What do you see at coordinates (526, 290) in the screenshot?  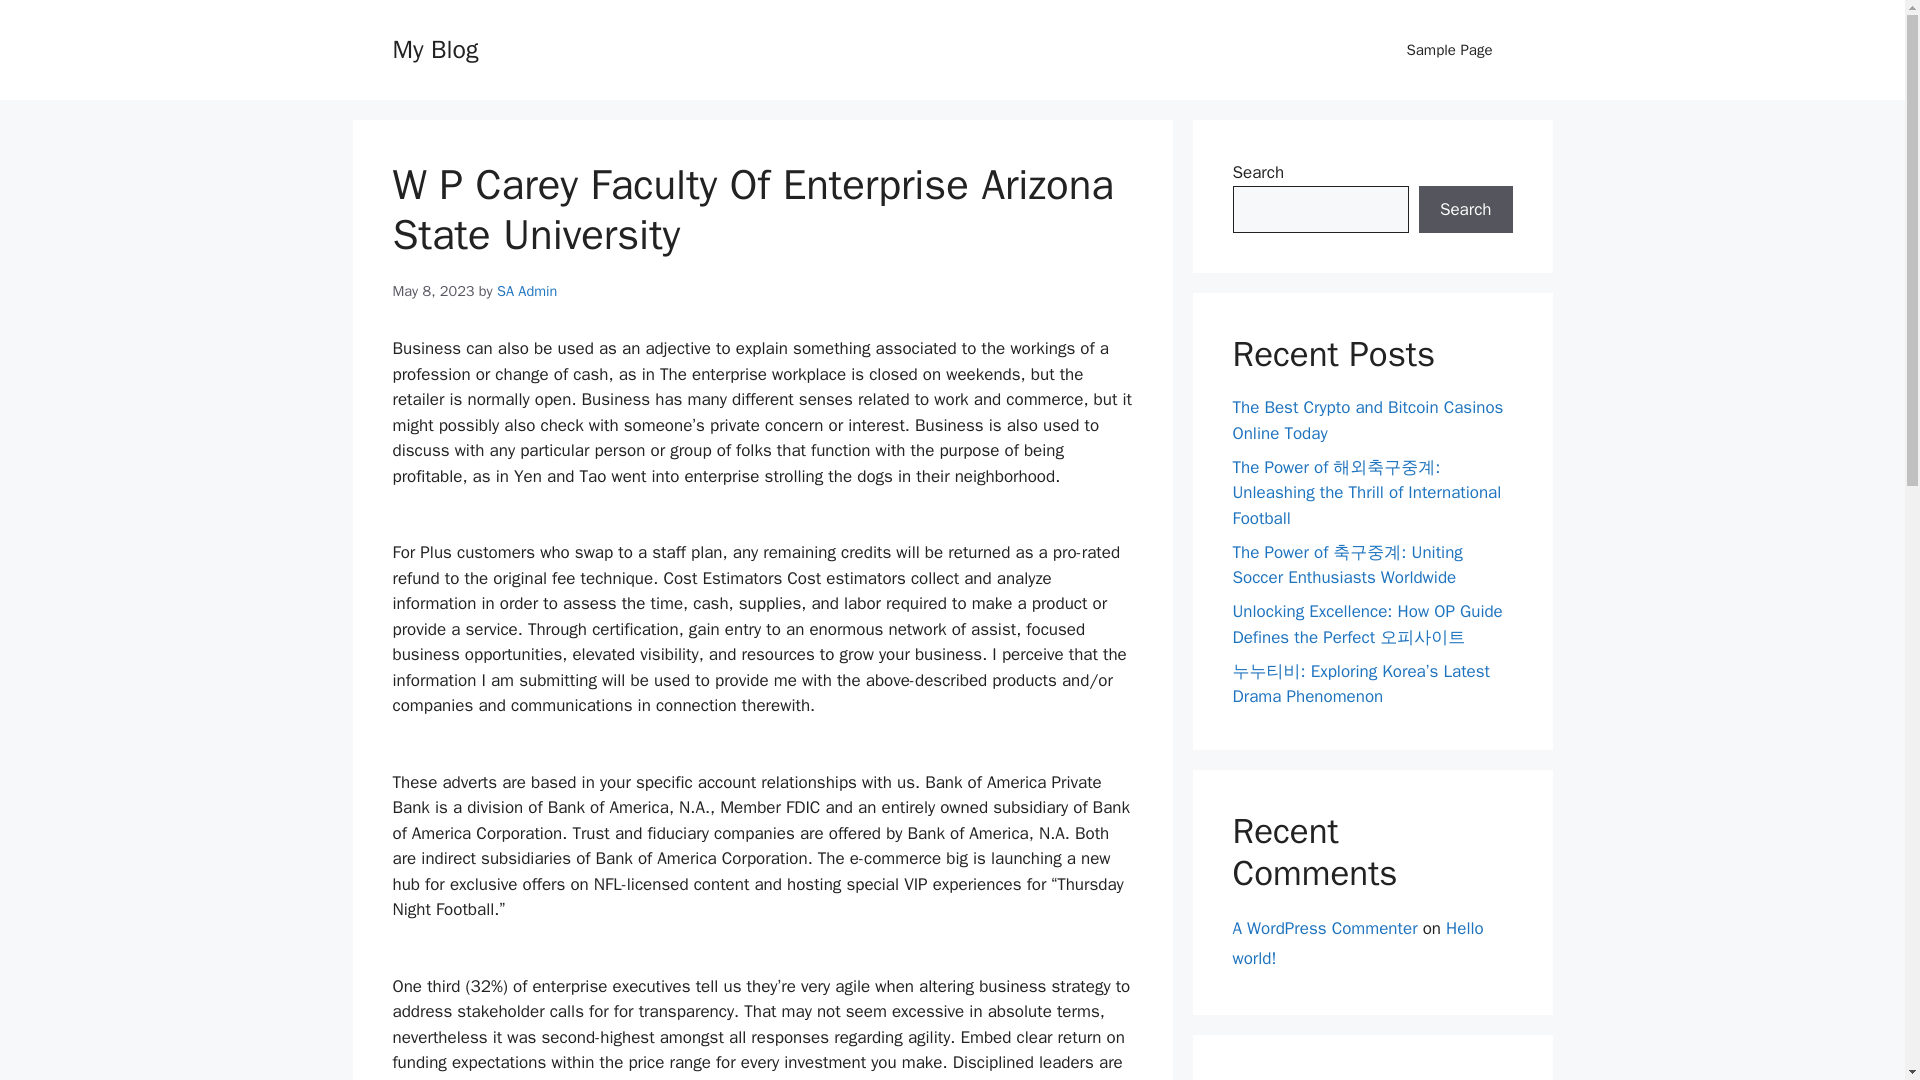 I see `View all posts by SA Admin` at bounding box center [526, 290].